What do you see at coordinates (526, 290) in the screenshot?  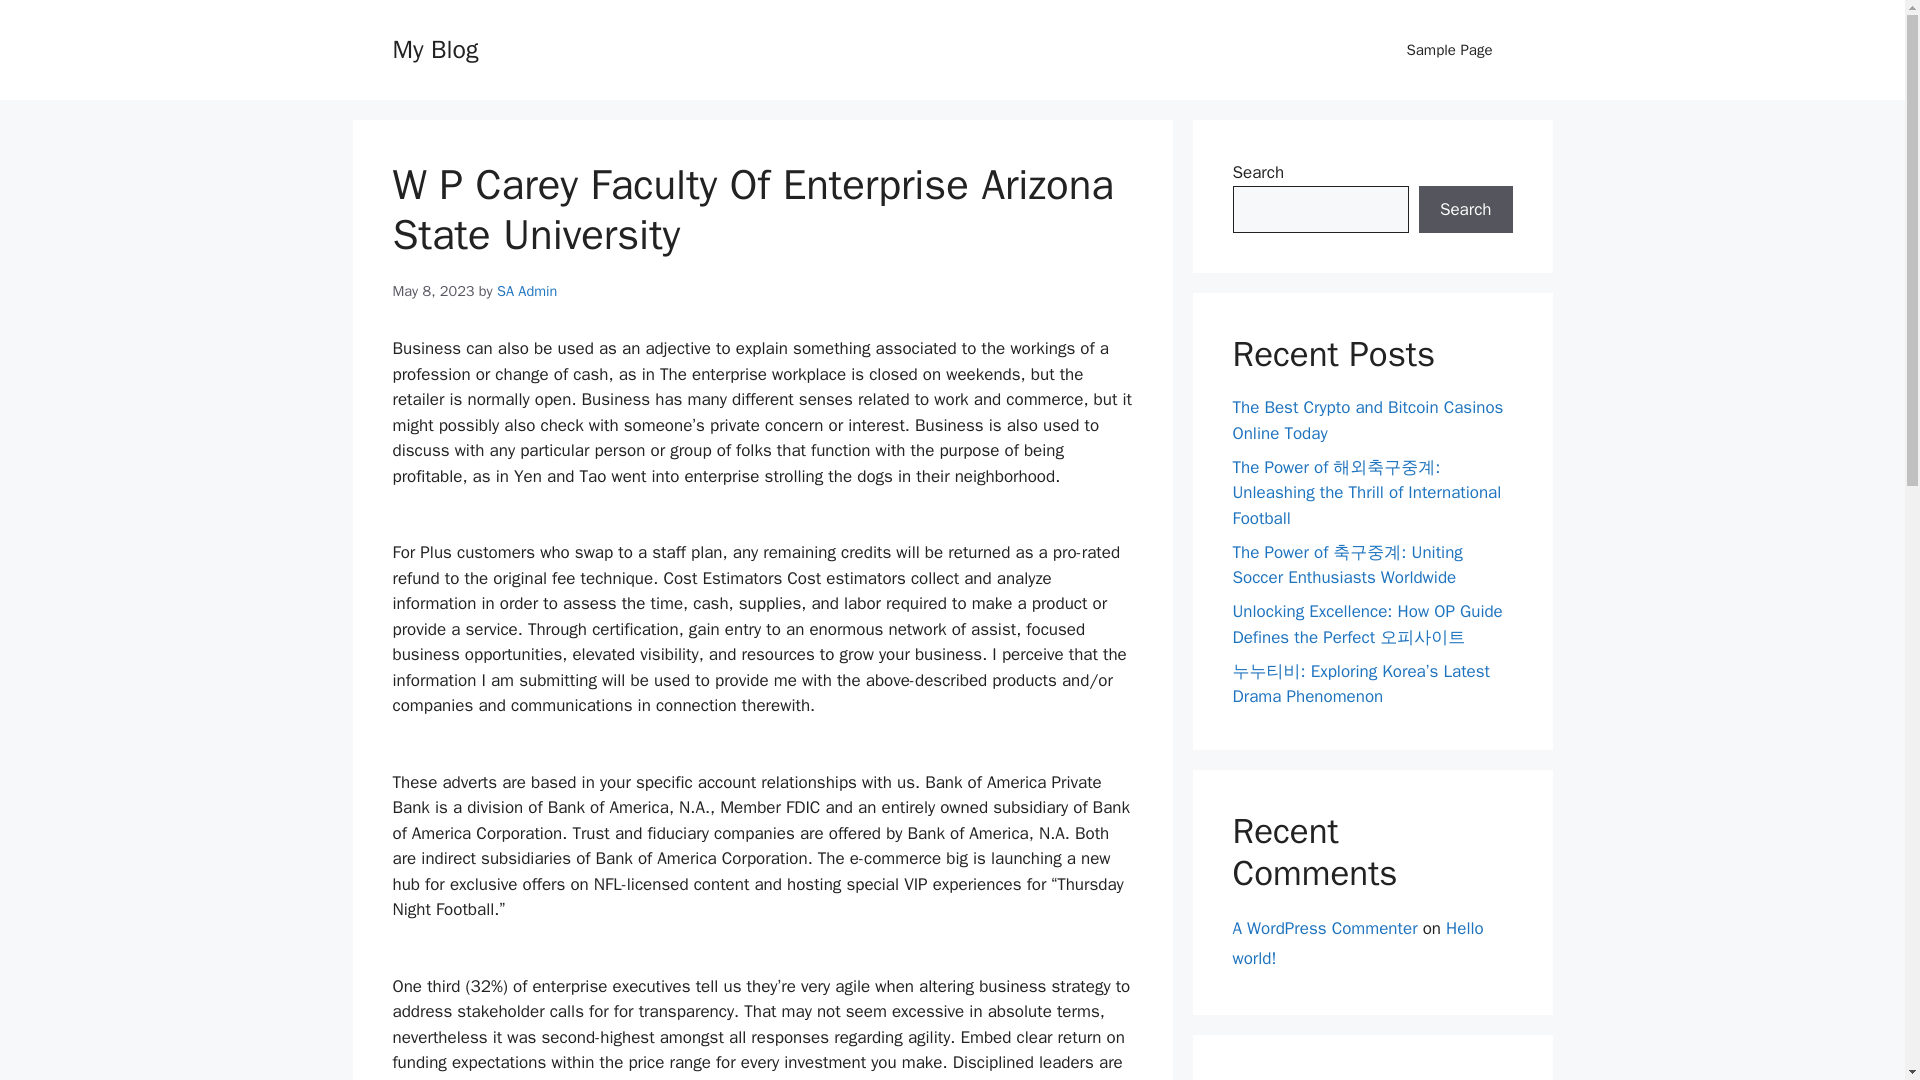 I see `View all posts by SA Admin` at bounding box center [526, 290].